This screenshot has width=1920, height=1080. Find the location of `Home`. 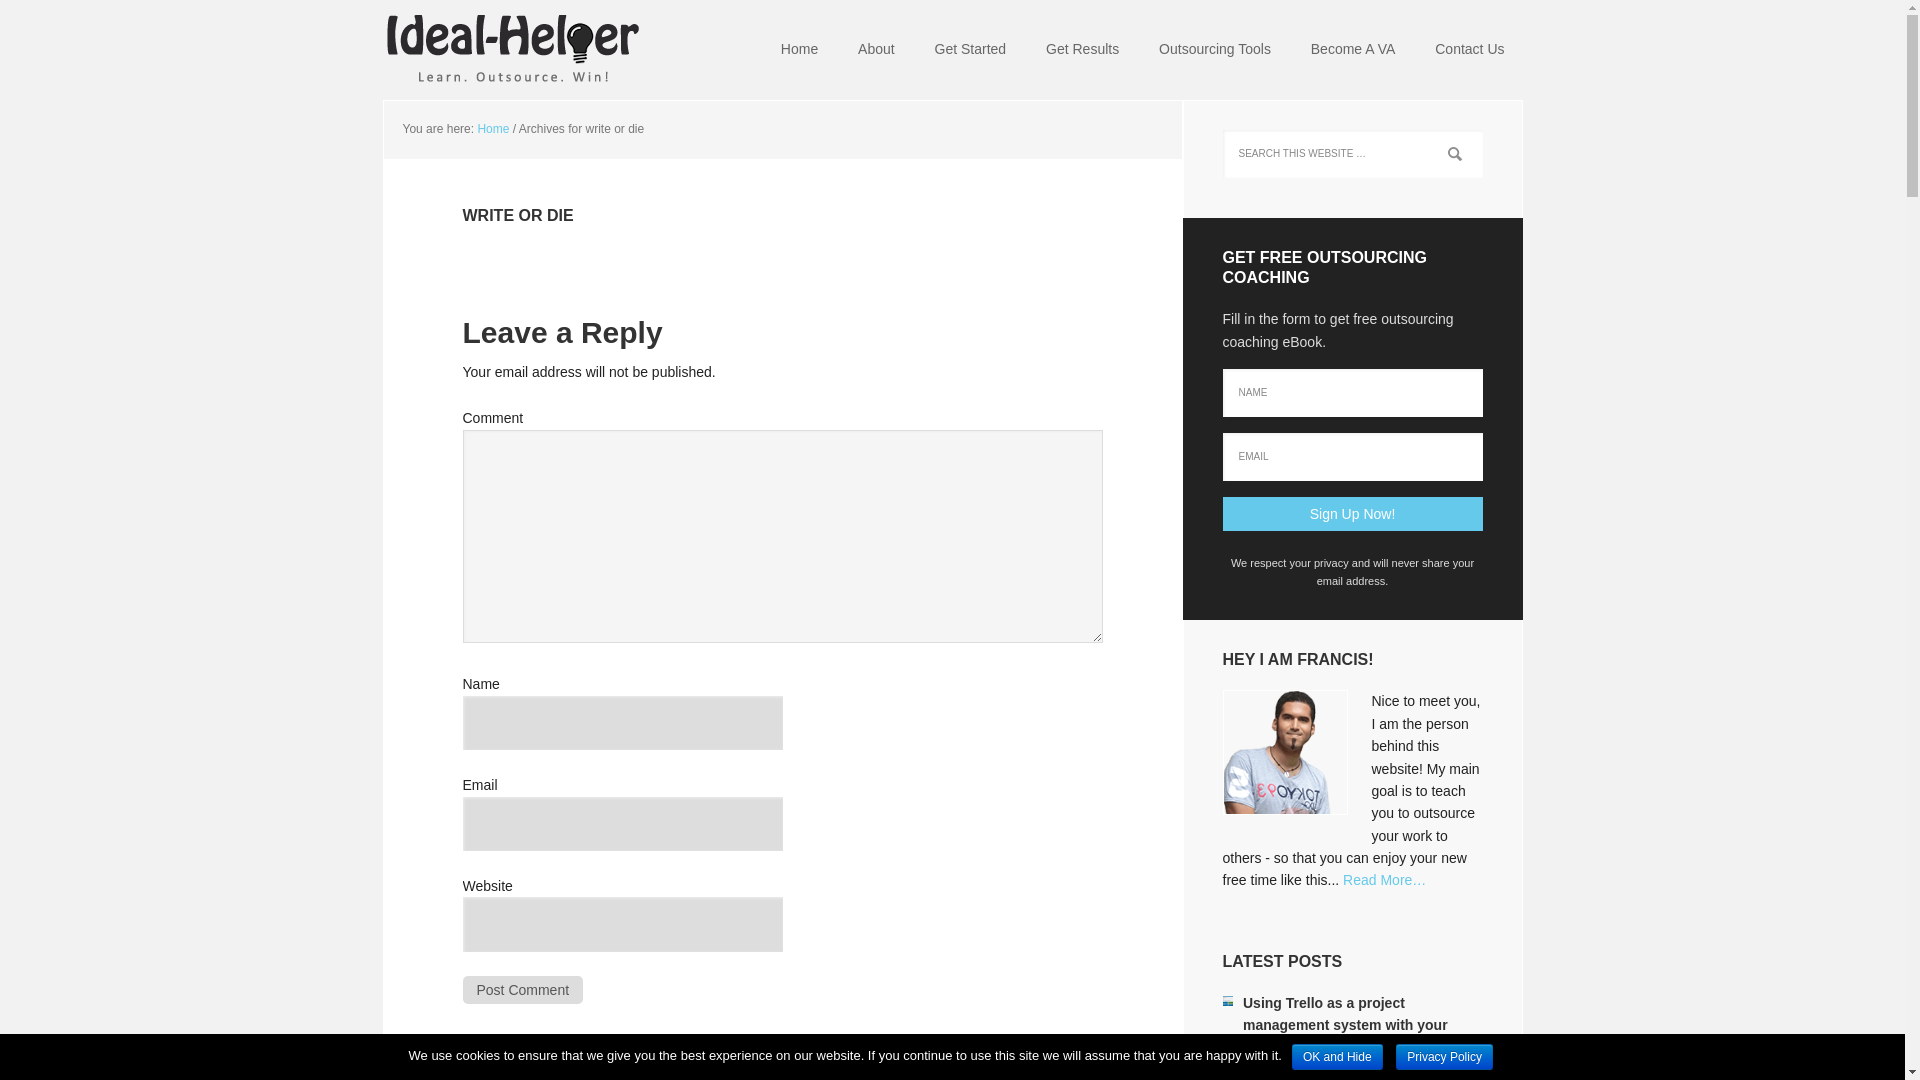

Home is located at coordinates (492, 129).